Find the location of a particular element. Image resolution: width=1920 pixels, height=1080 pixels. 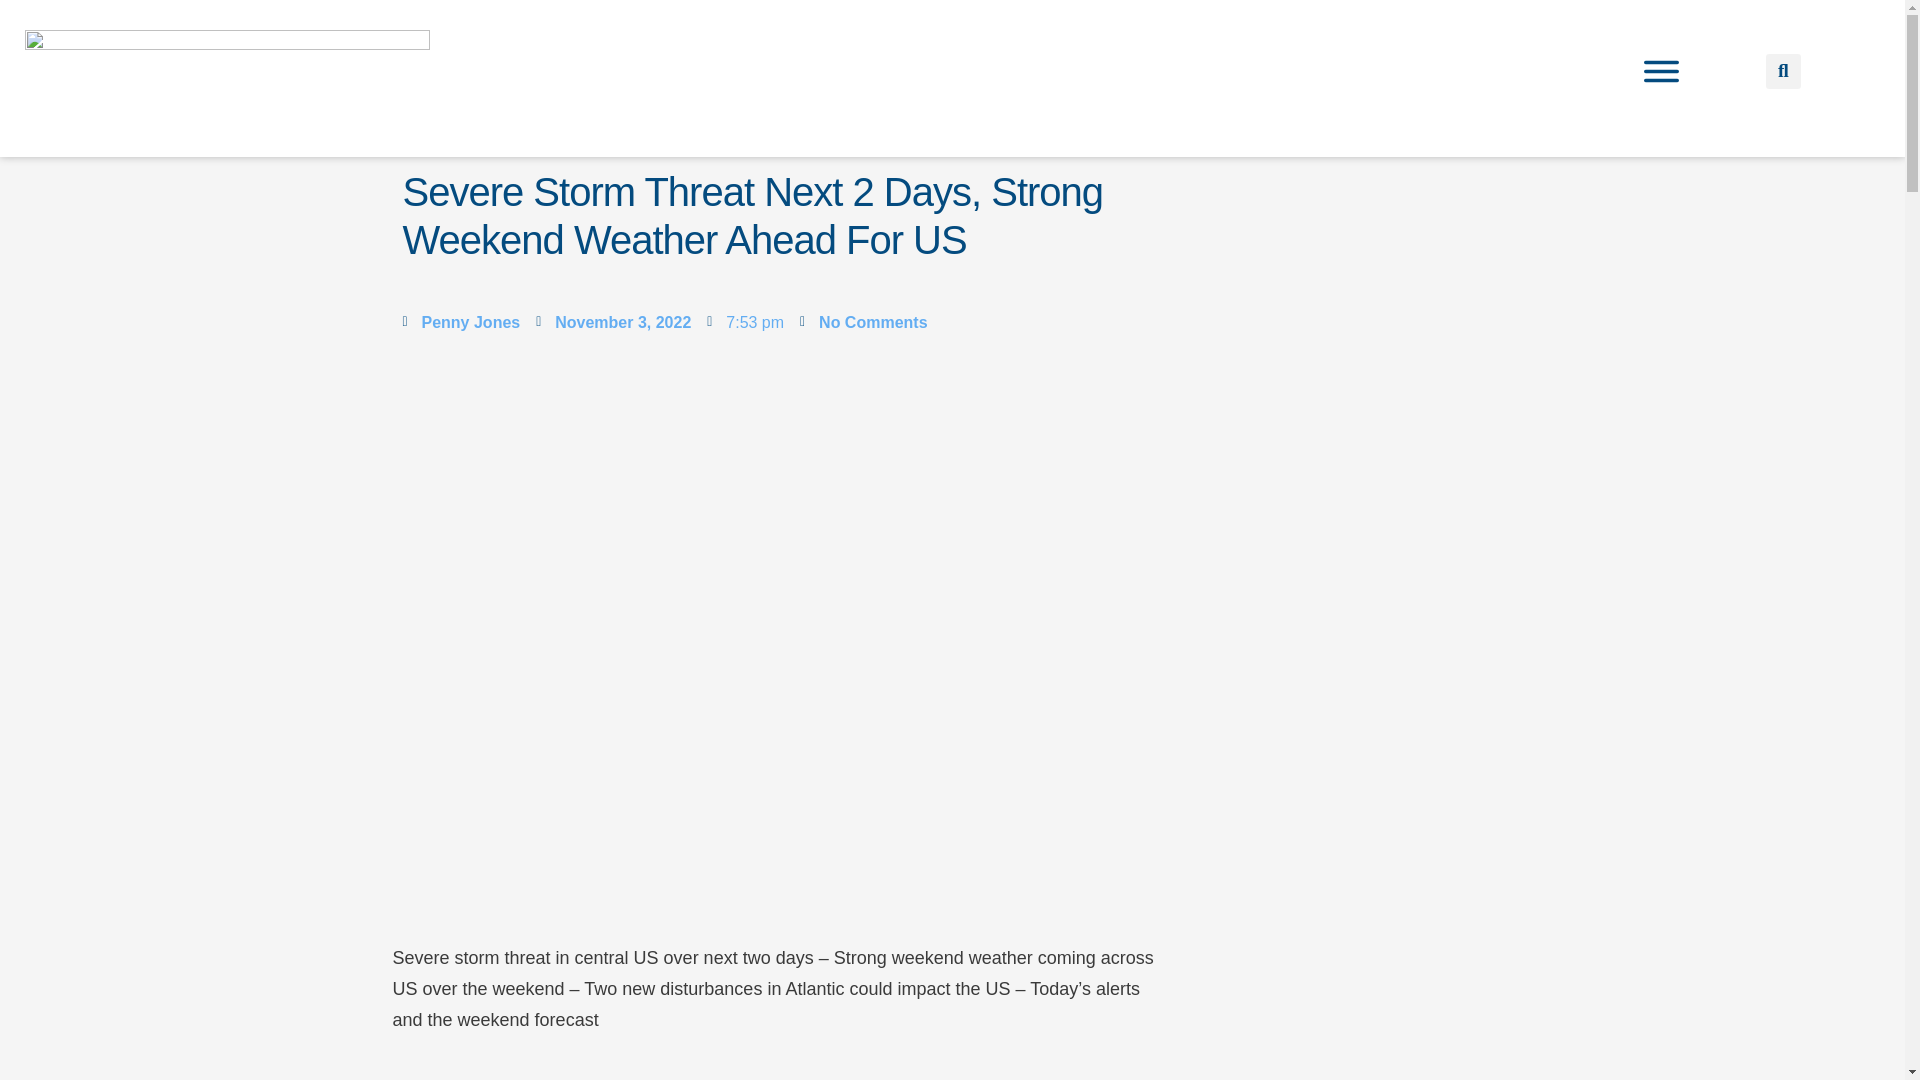

No Comments is located at coordinates (864, 322).